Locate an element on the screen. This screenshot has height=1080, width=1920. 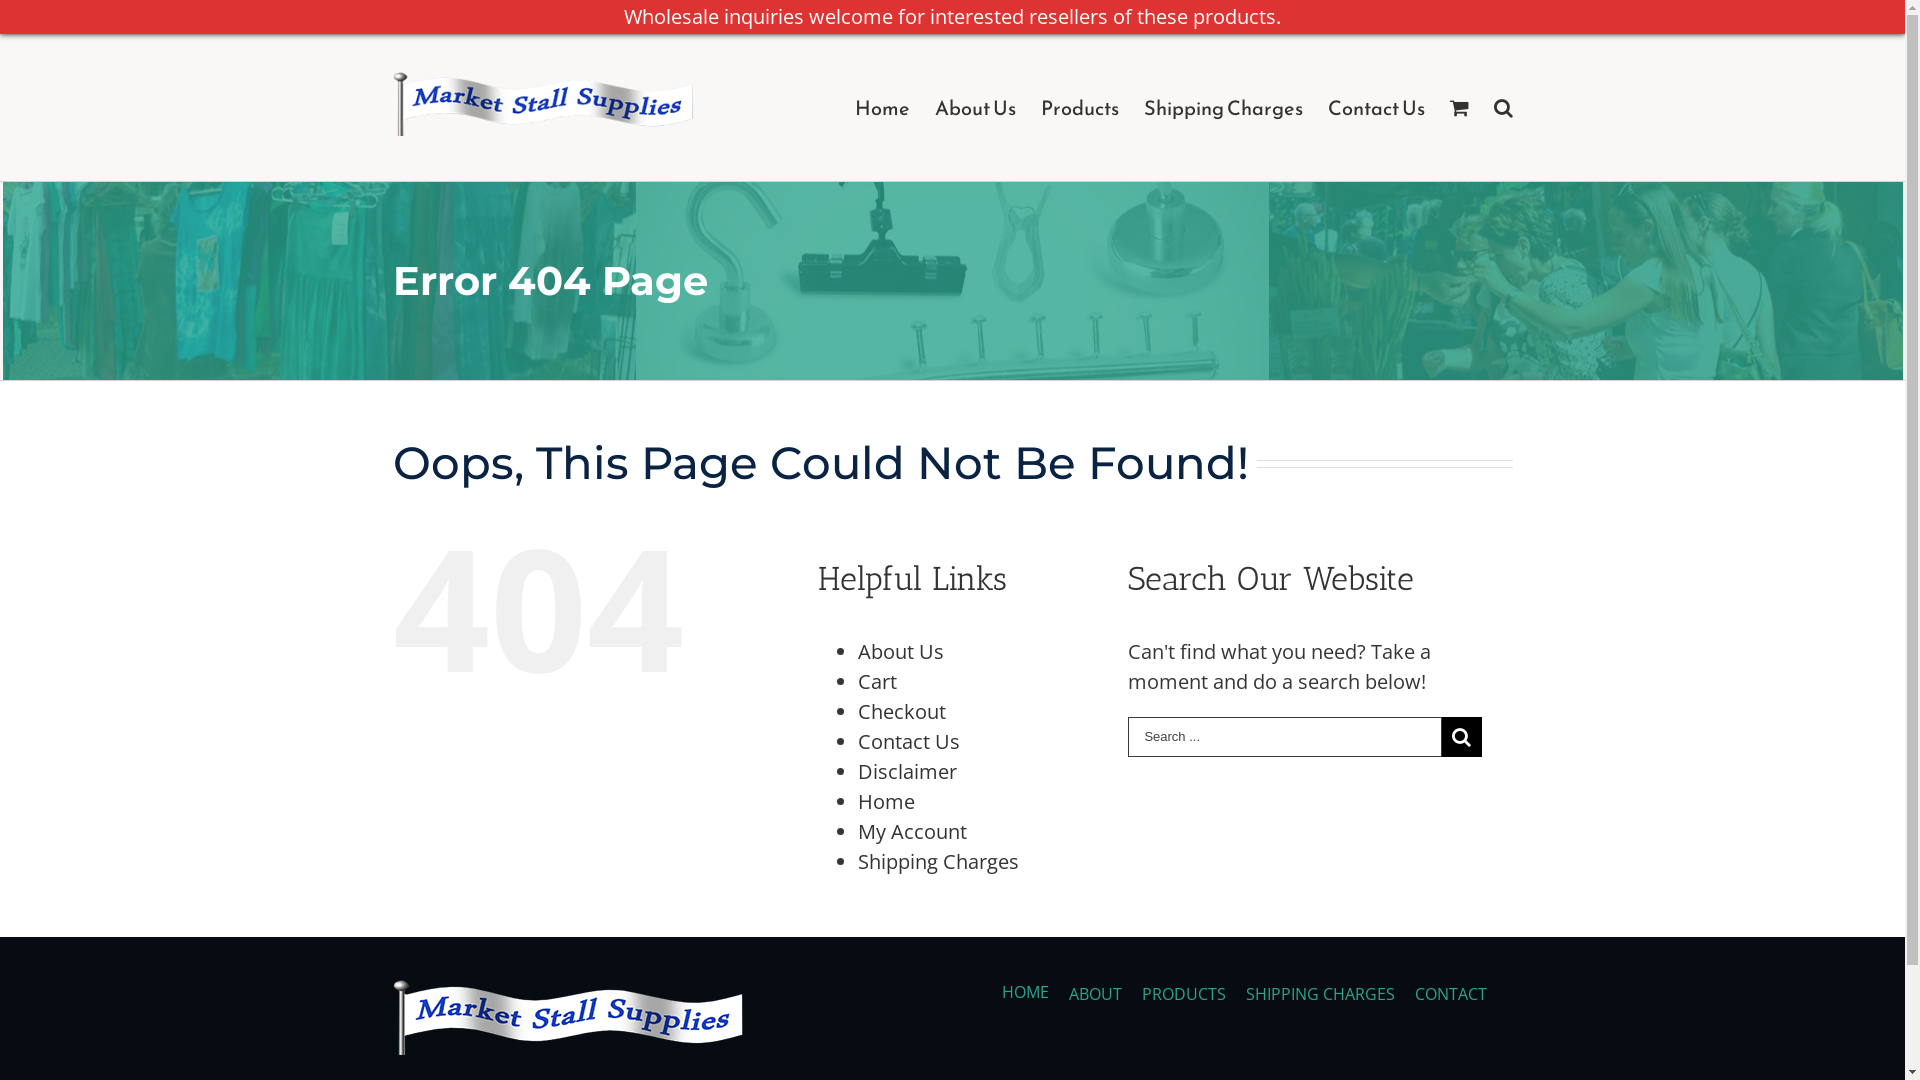
Contact Us is located at coordinates (909, 742).